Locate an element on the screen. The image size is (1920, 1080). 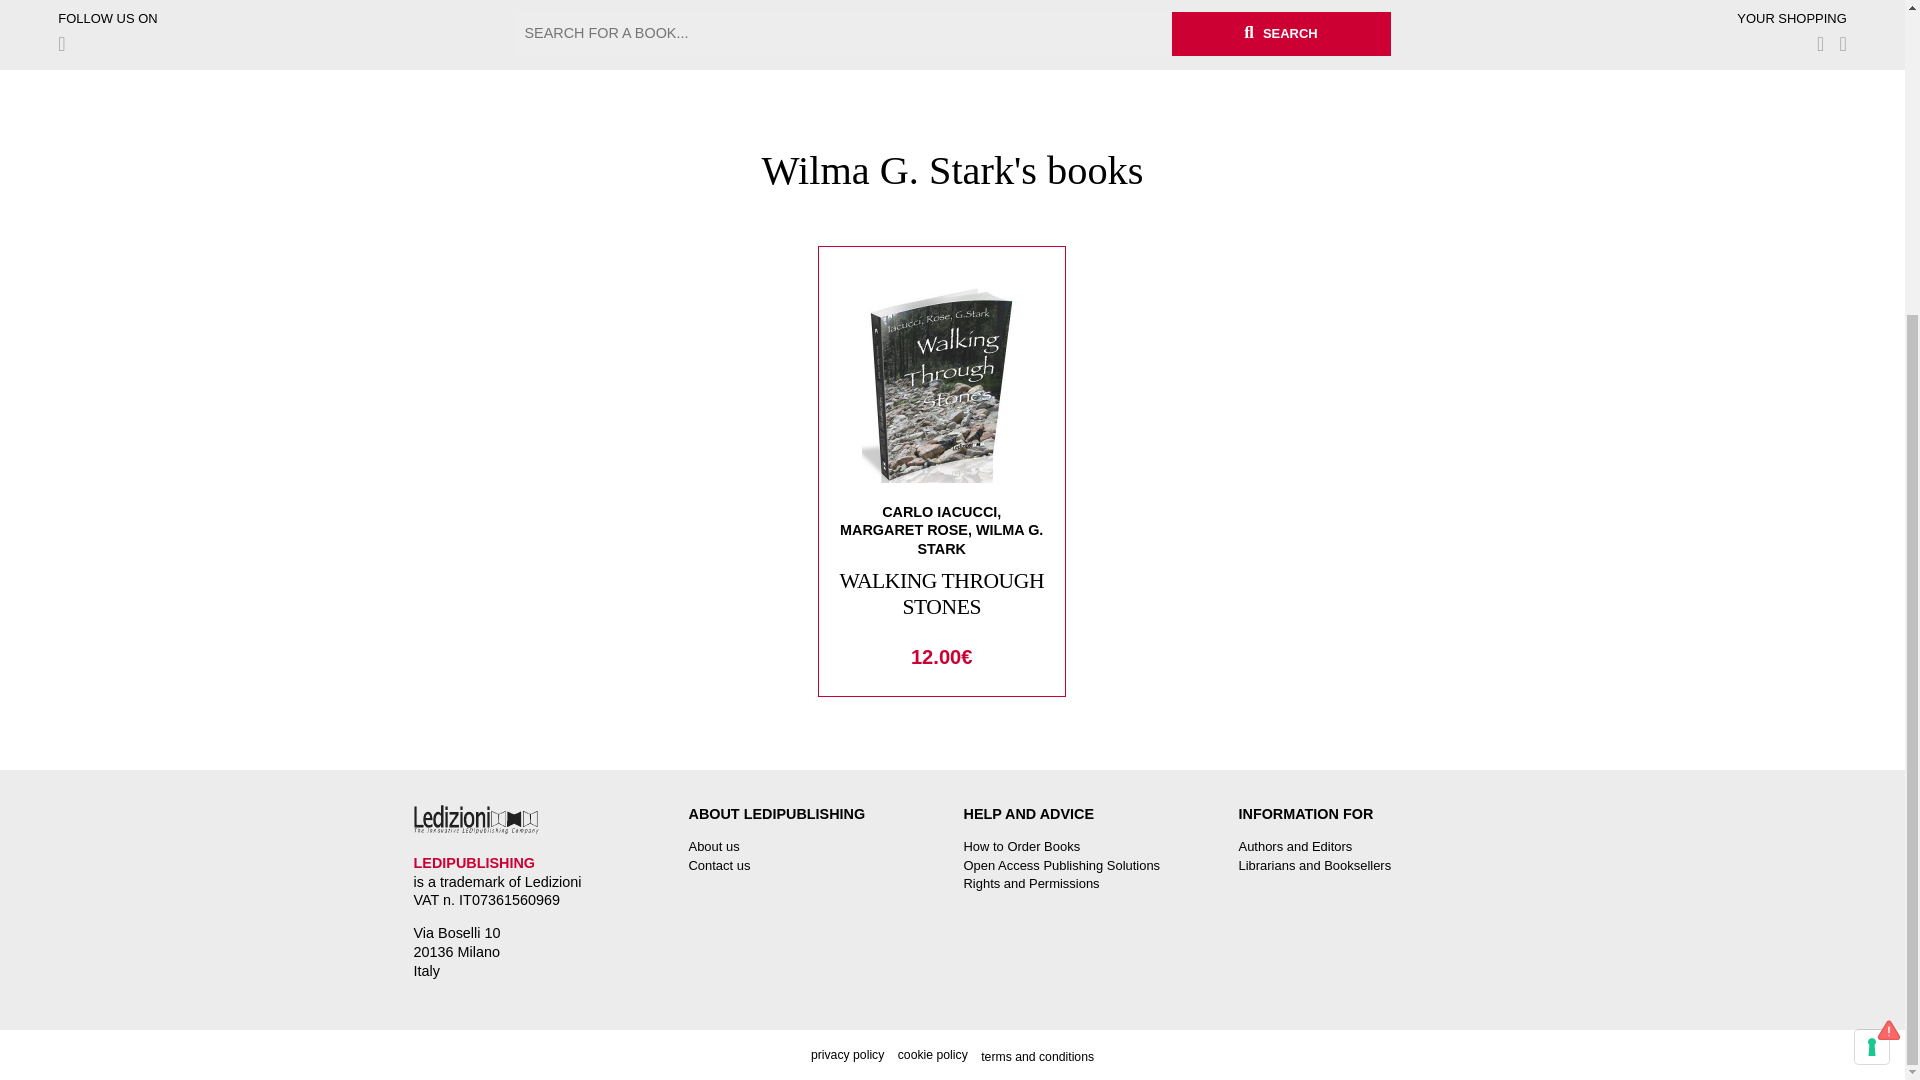
Open Access Publishing Solutions is located at coordinates (1062, 864).